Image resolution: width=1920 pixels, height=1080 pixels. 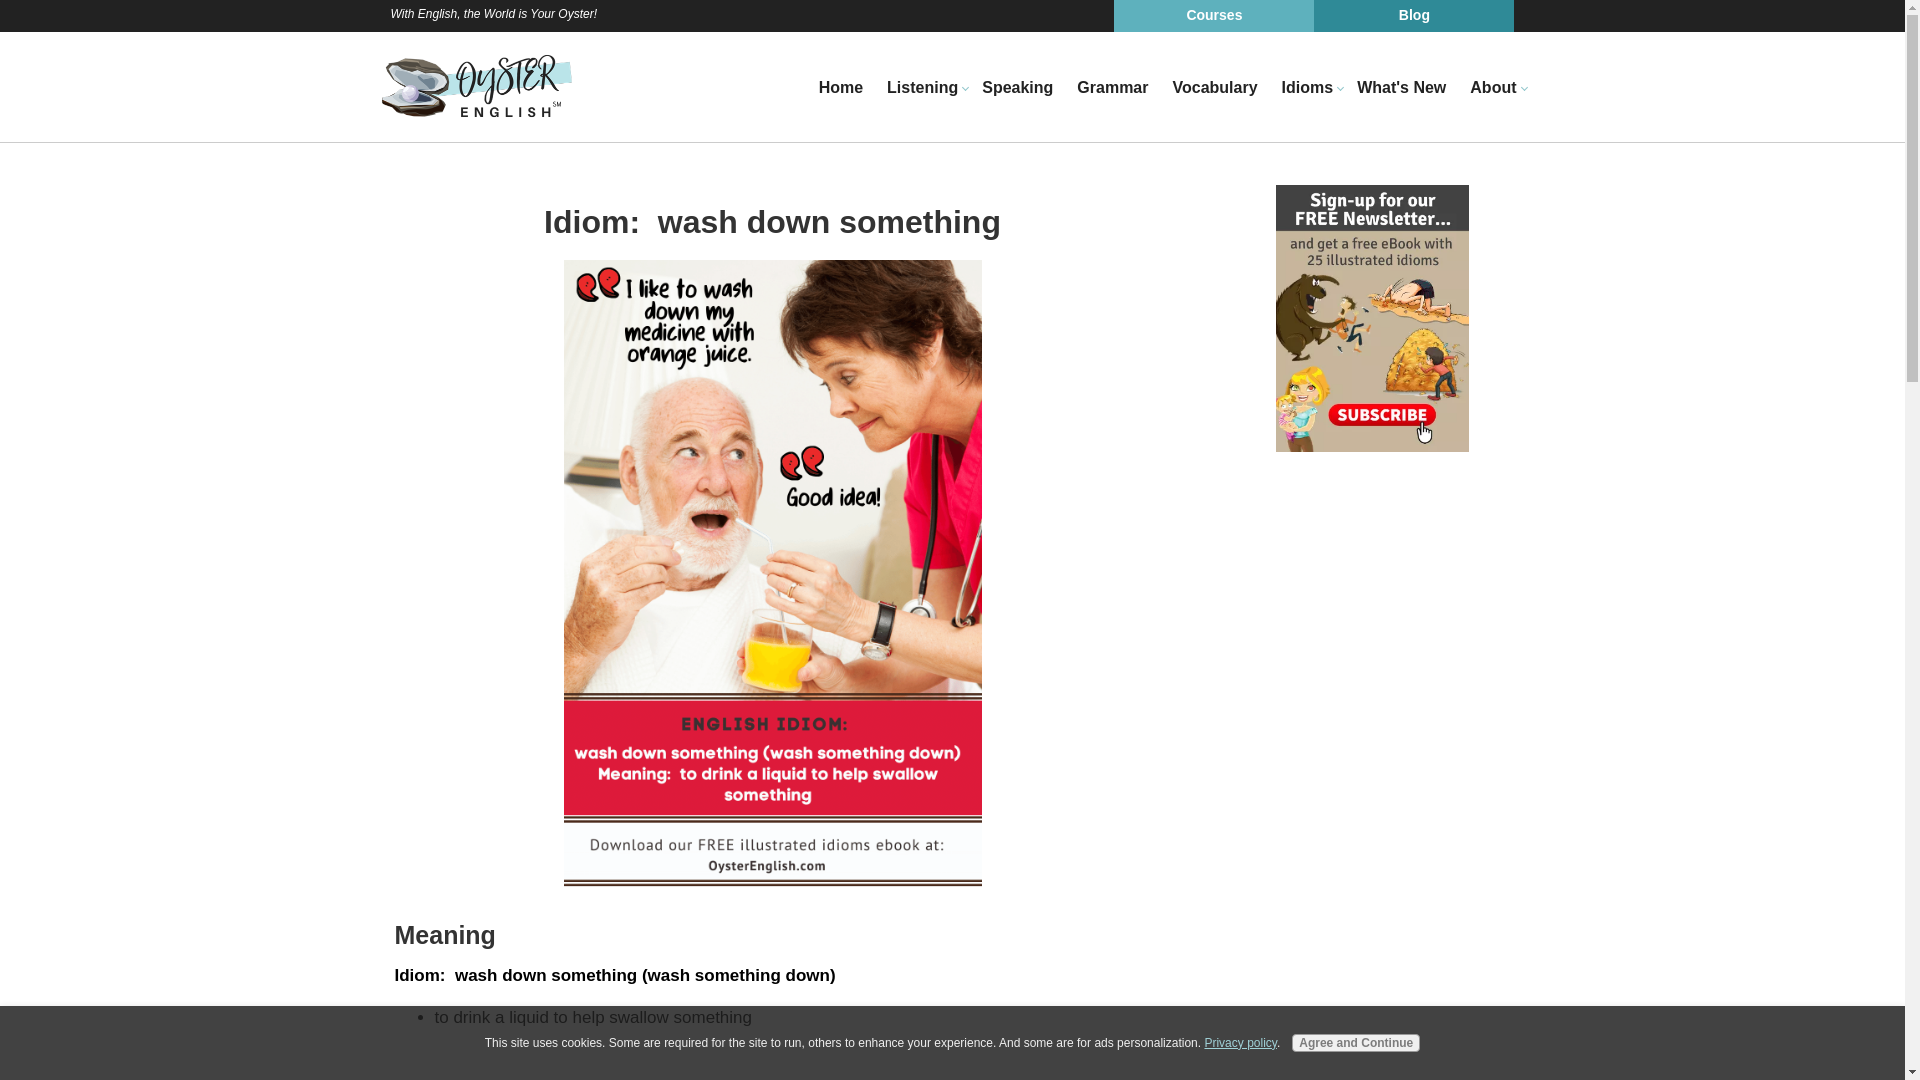 What do you see at coordinates (1213, 16) in the screenshot?
I see `Courses` at bounding box center [1213, 16].